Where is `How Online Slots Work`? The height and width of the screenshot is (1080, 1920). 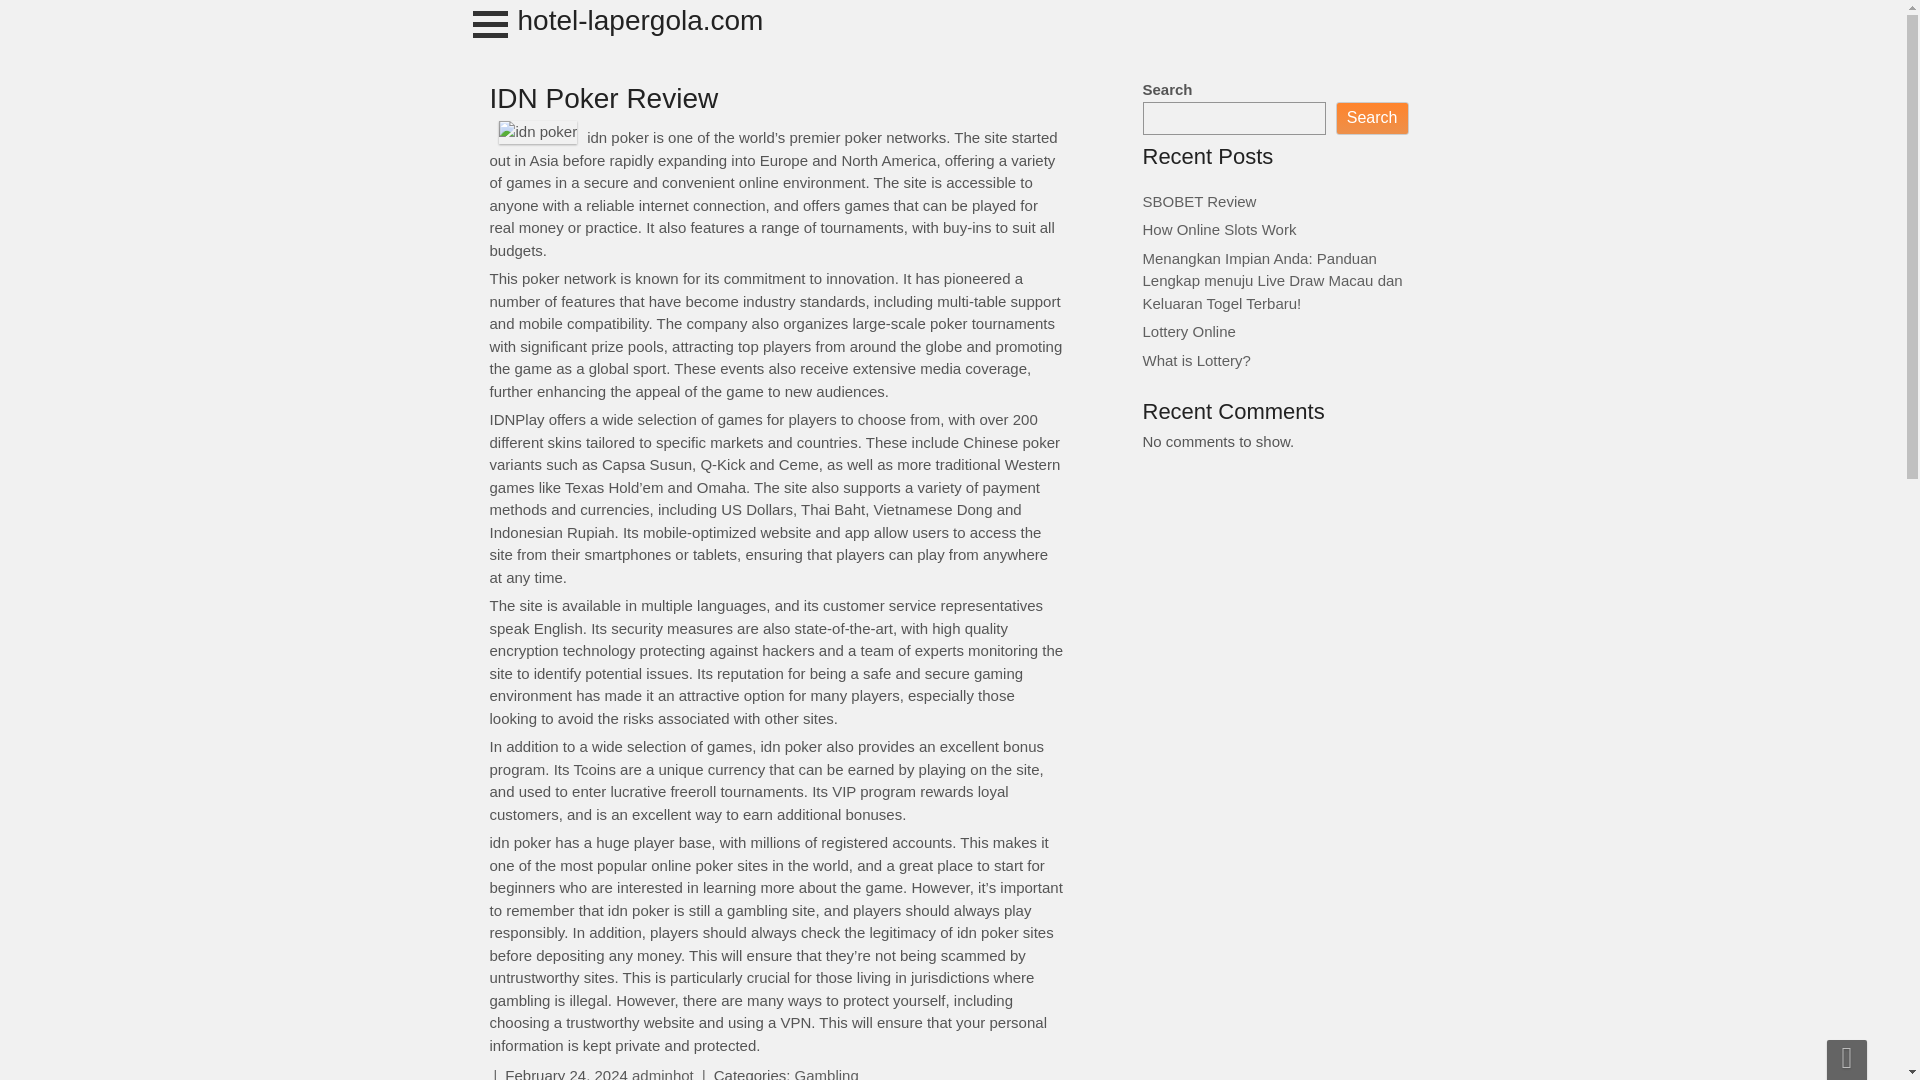 How Online Slots Work is located at coordinates (1219, 229).